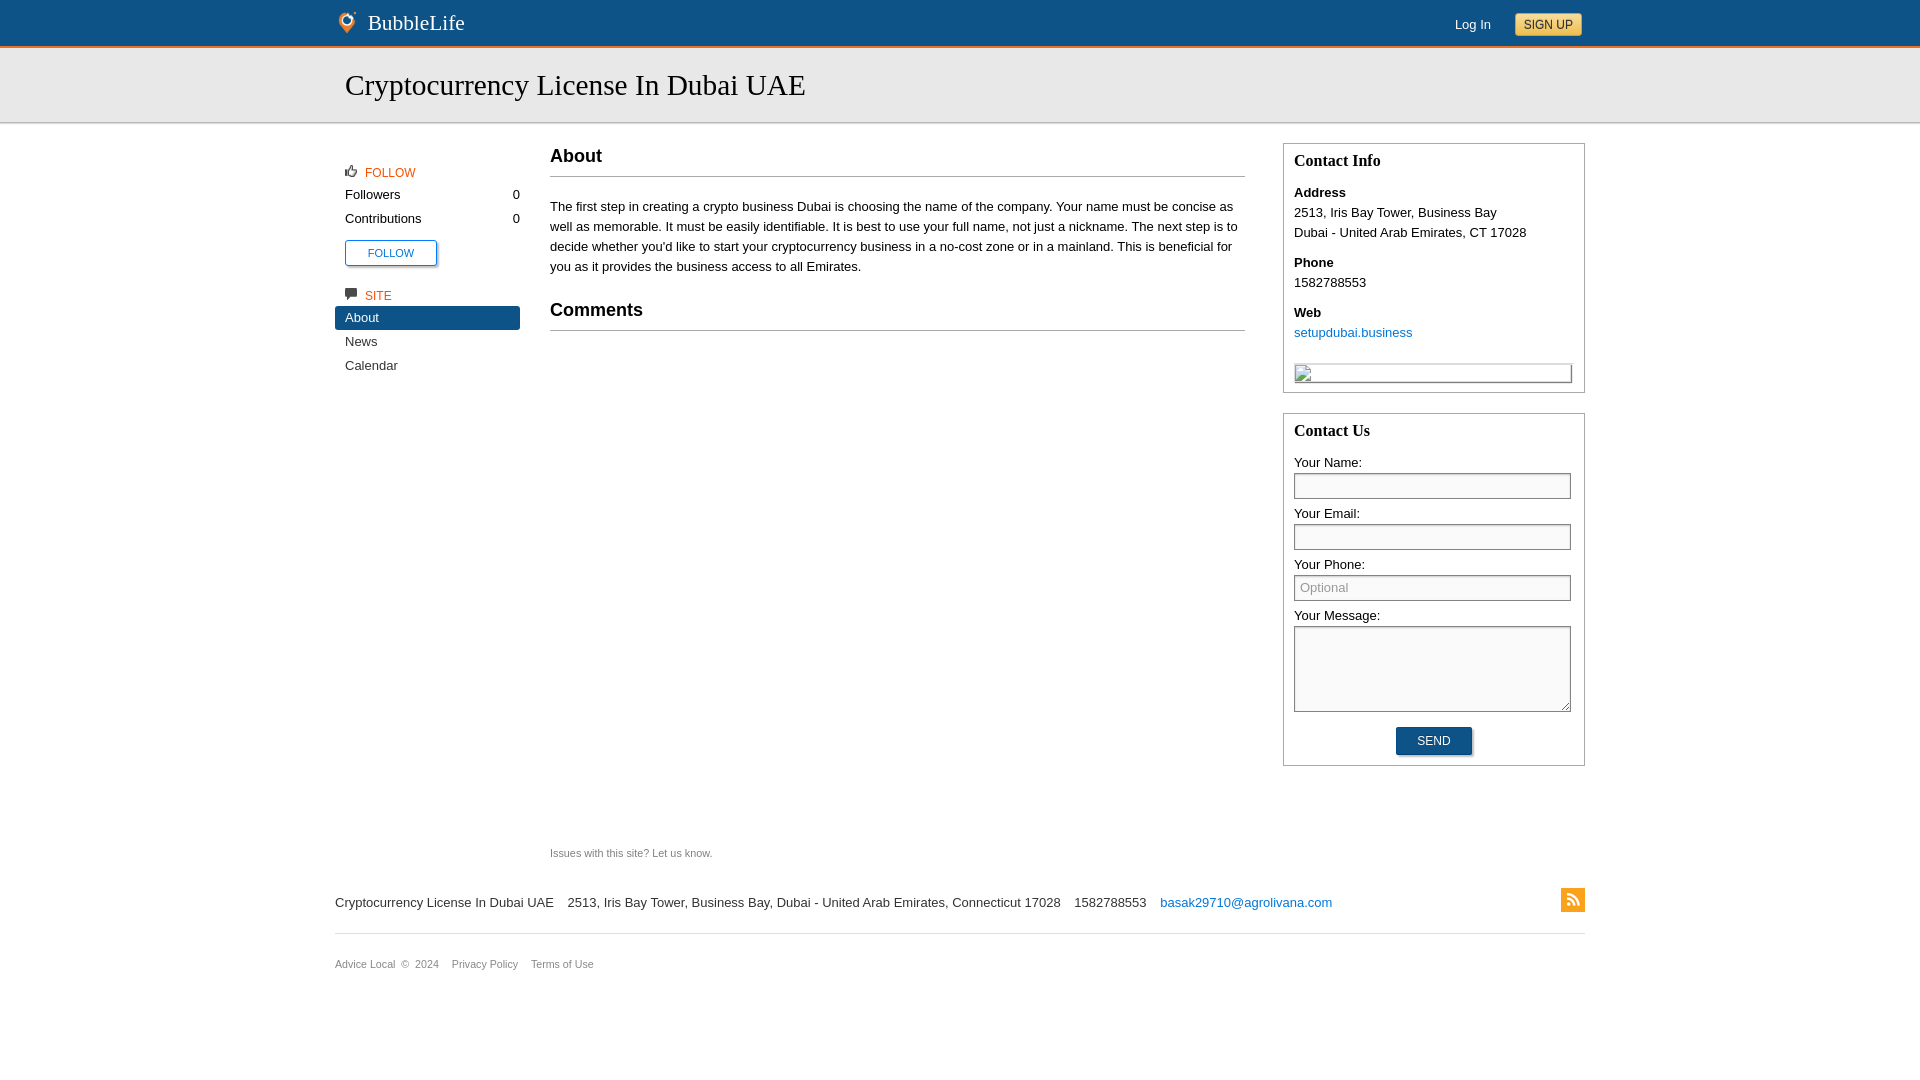 The height and width of the screenshot is (1080, 1920). I want to click on setupdubai.business, so click(1354, 332).